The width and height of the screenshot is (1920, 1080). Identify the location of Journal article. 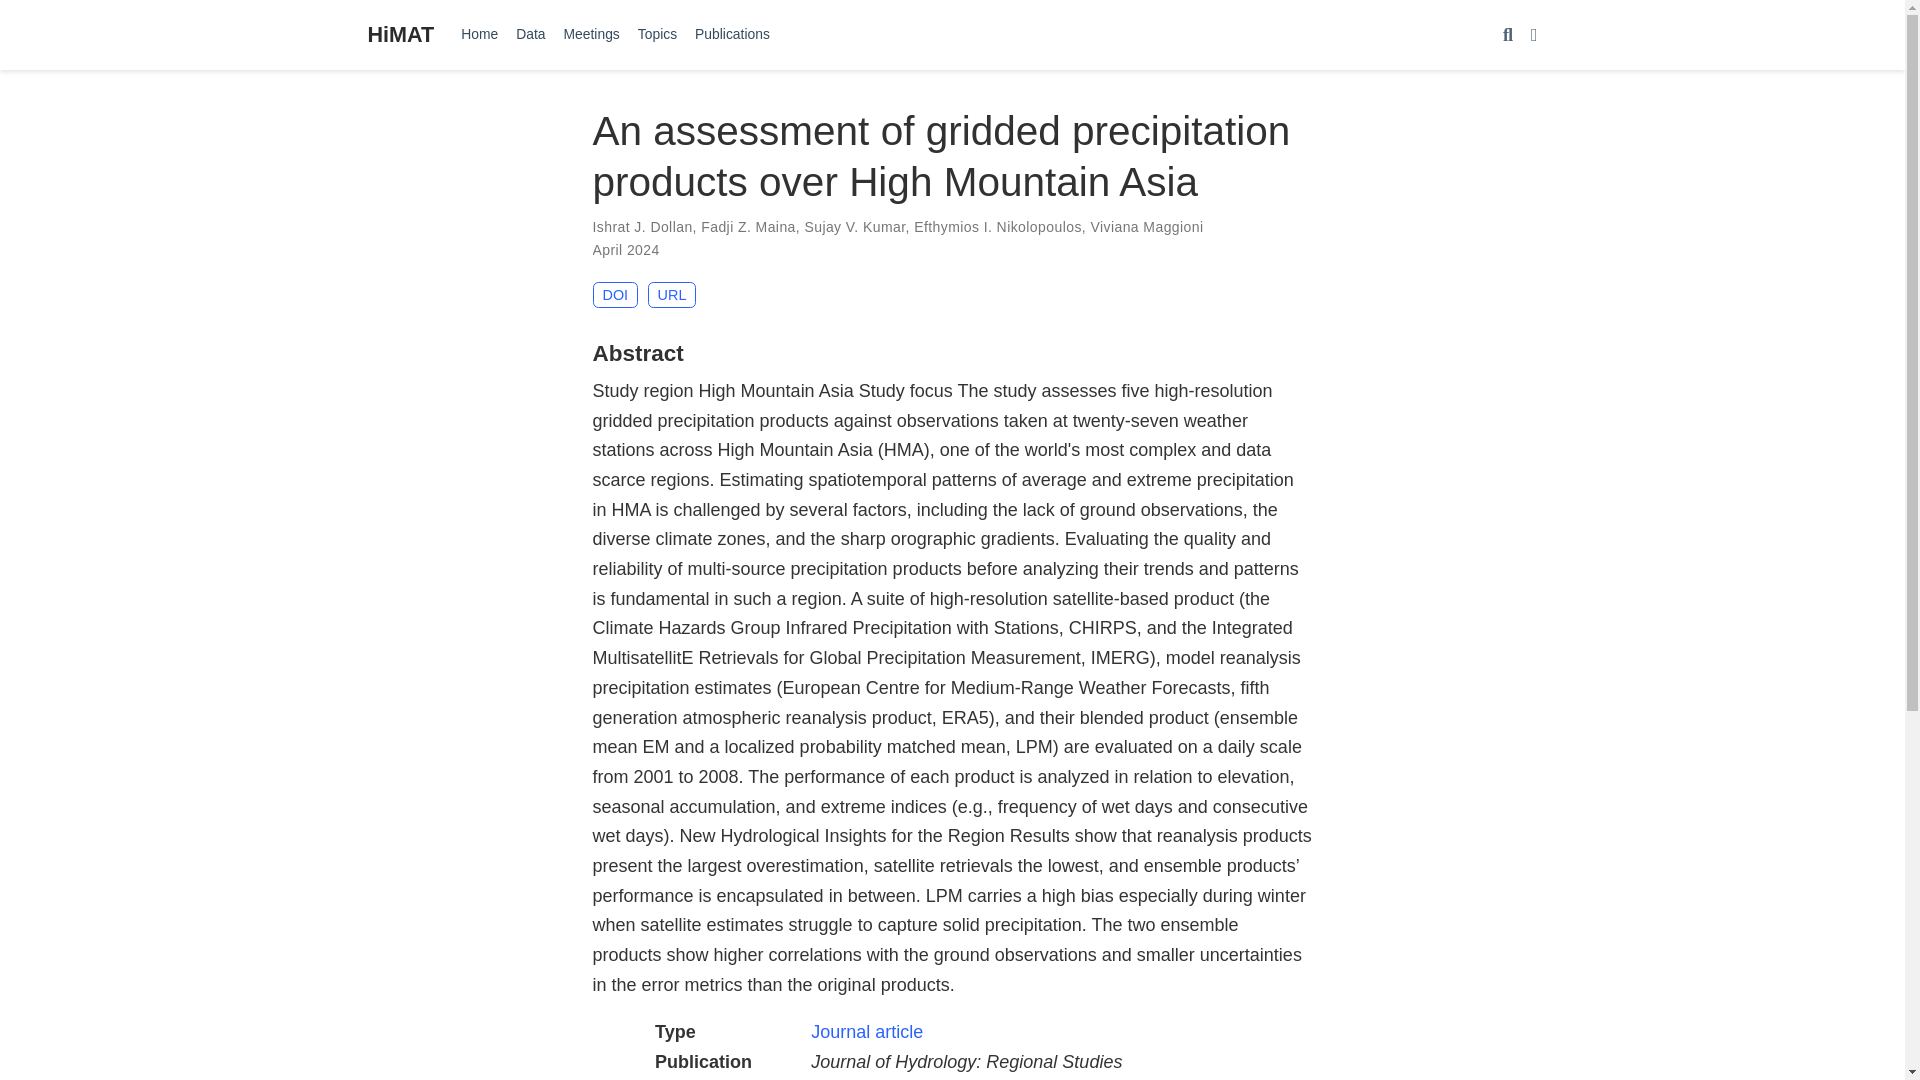
(866, 1032).